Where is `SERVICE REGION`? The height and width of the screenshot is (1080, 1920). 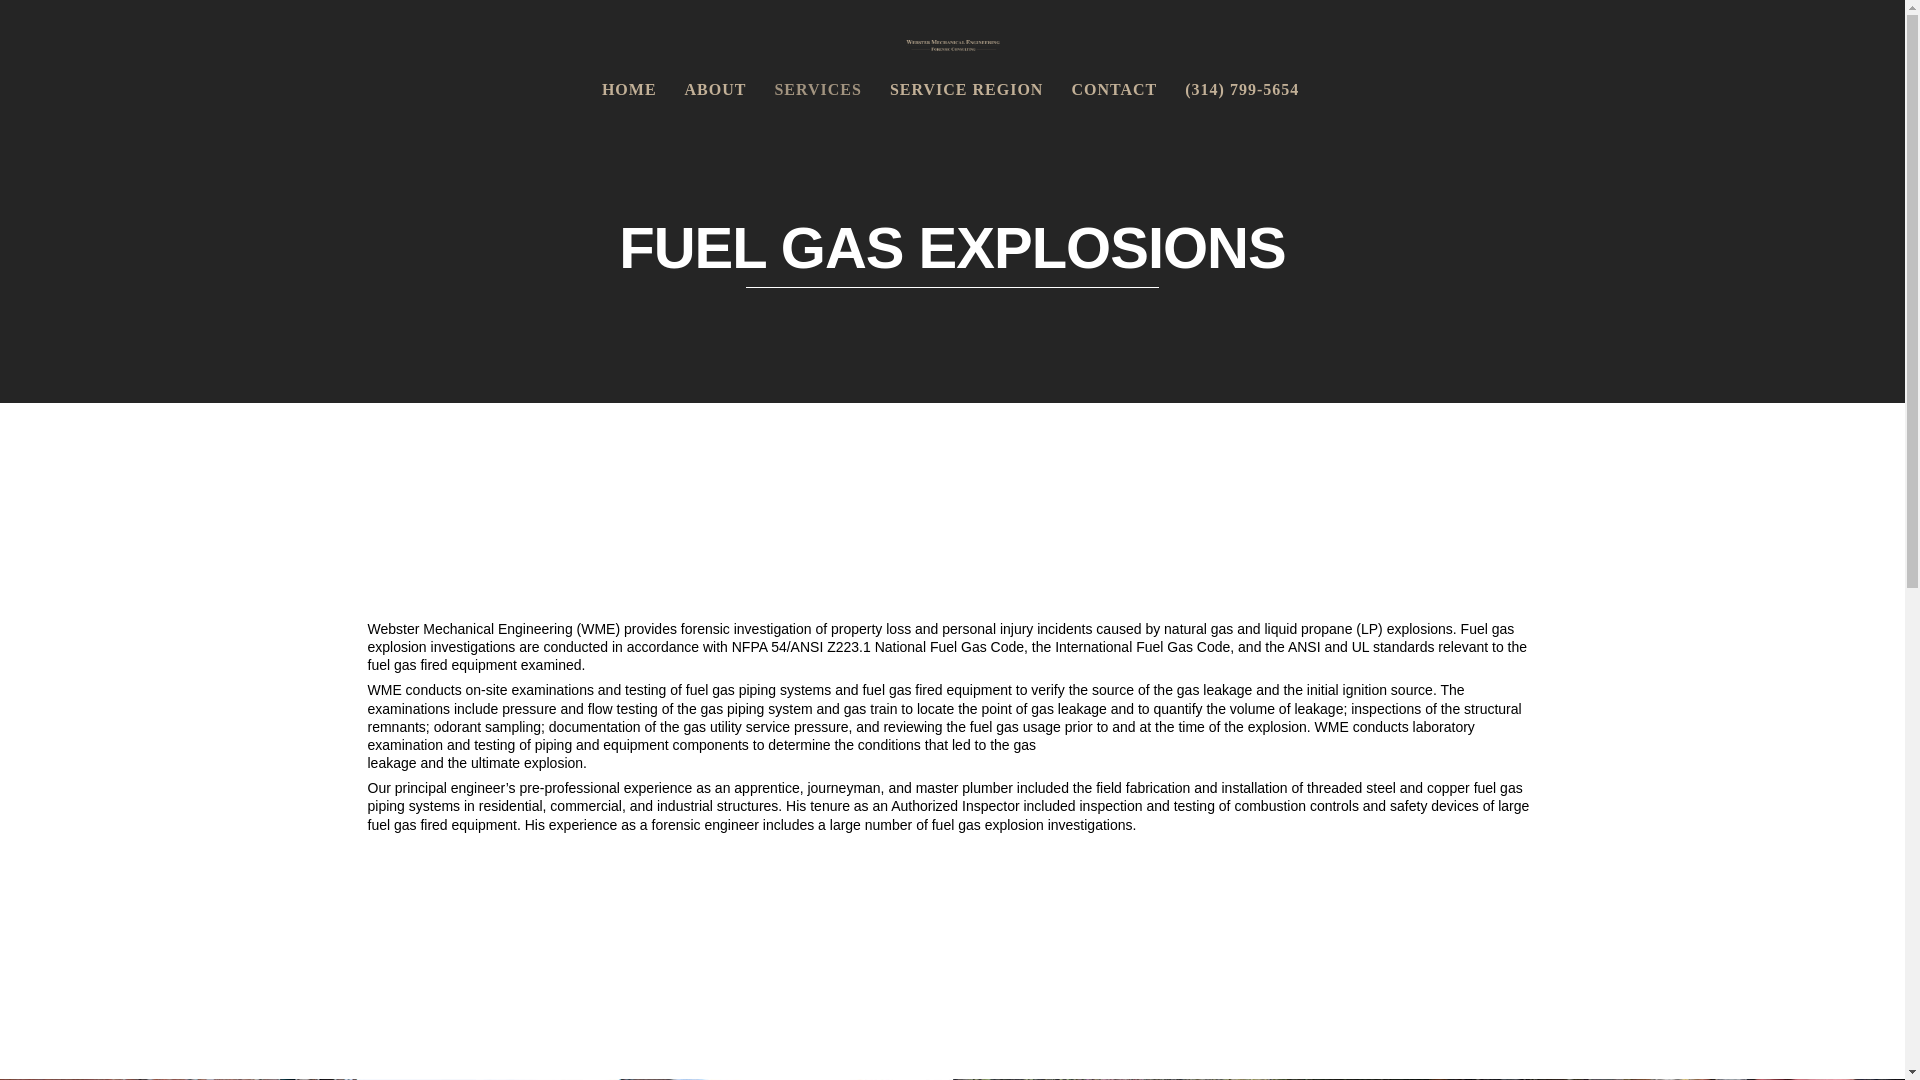
SERVICE REGION is located at coordinates (966, 89).